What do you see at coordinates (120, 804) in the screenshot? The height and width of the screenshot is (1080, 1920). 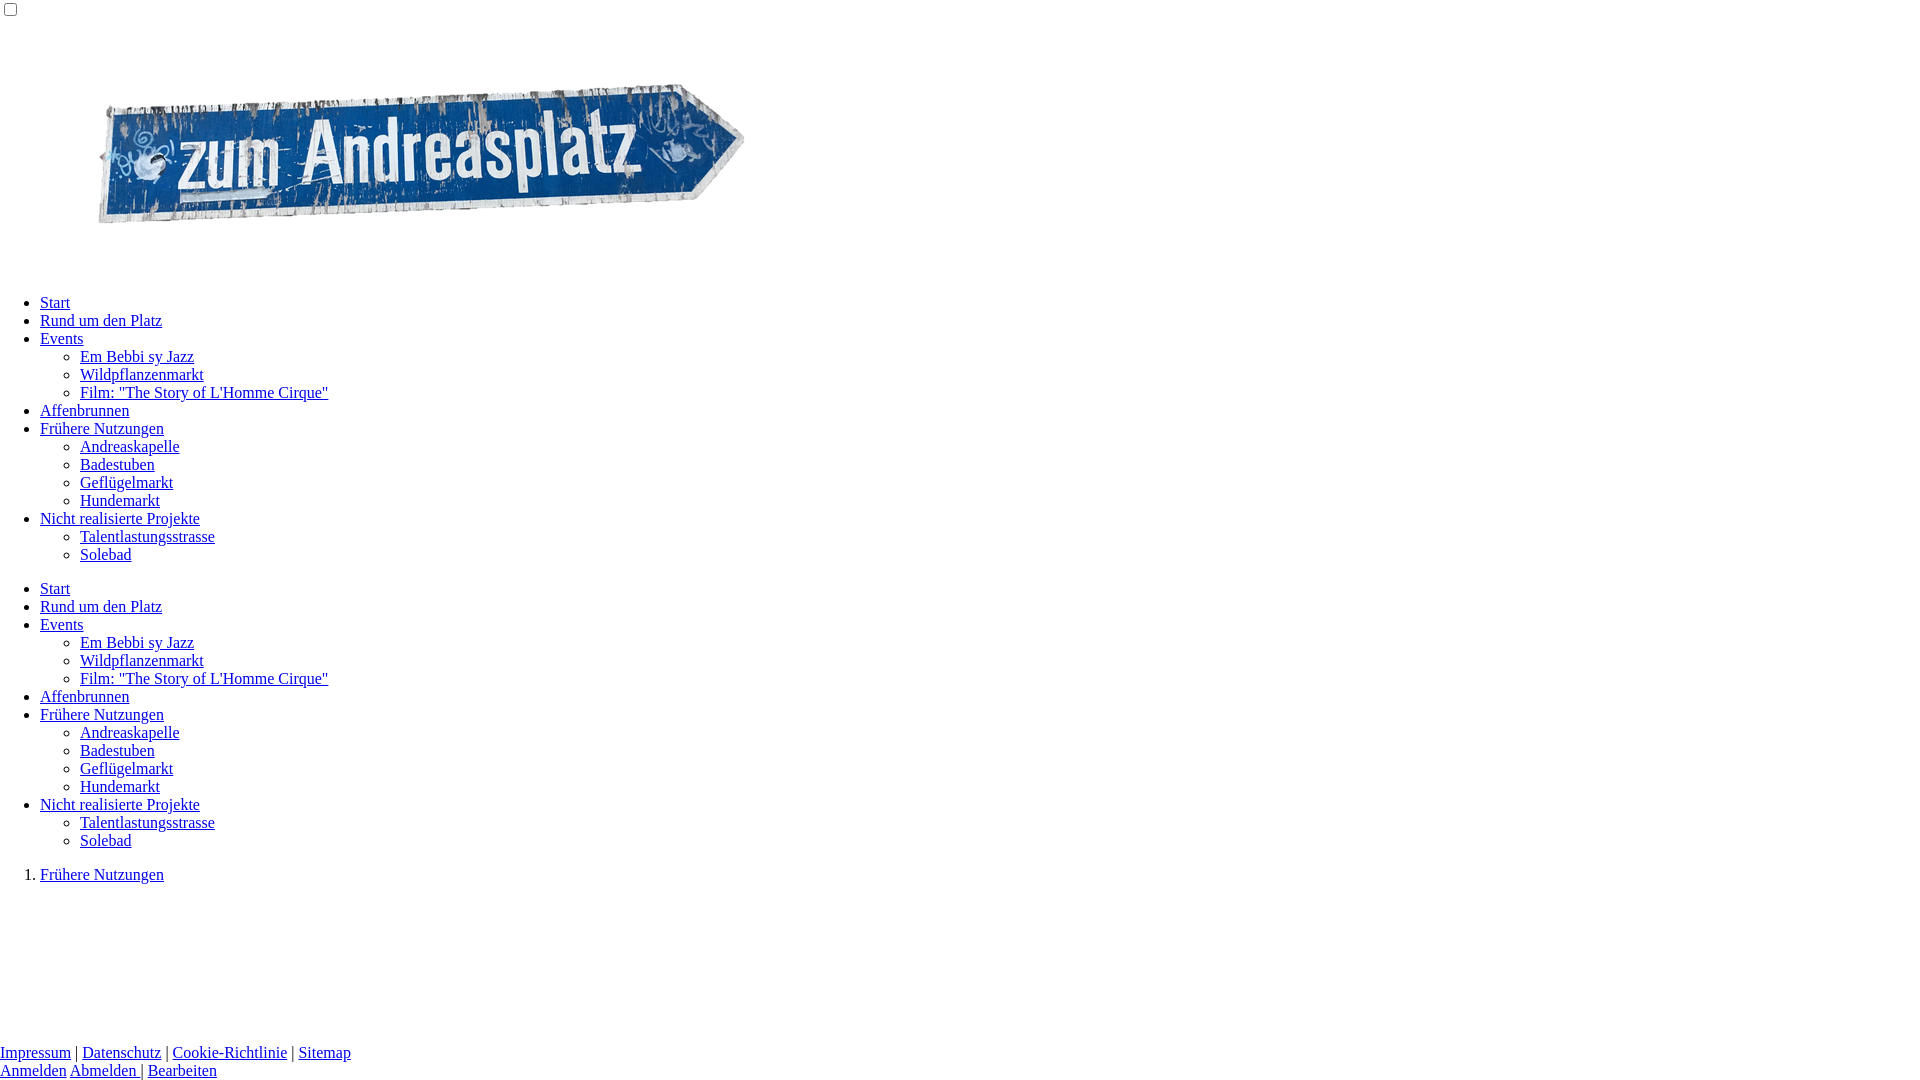 I see `Nicht realisierte Projekte` at bounding box center [120, 804].